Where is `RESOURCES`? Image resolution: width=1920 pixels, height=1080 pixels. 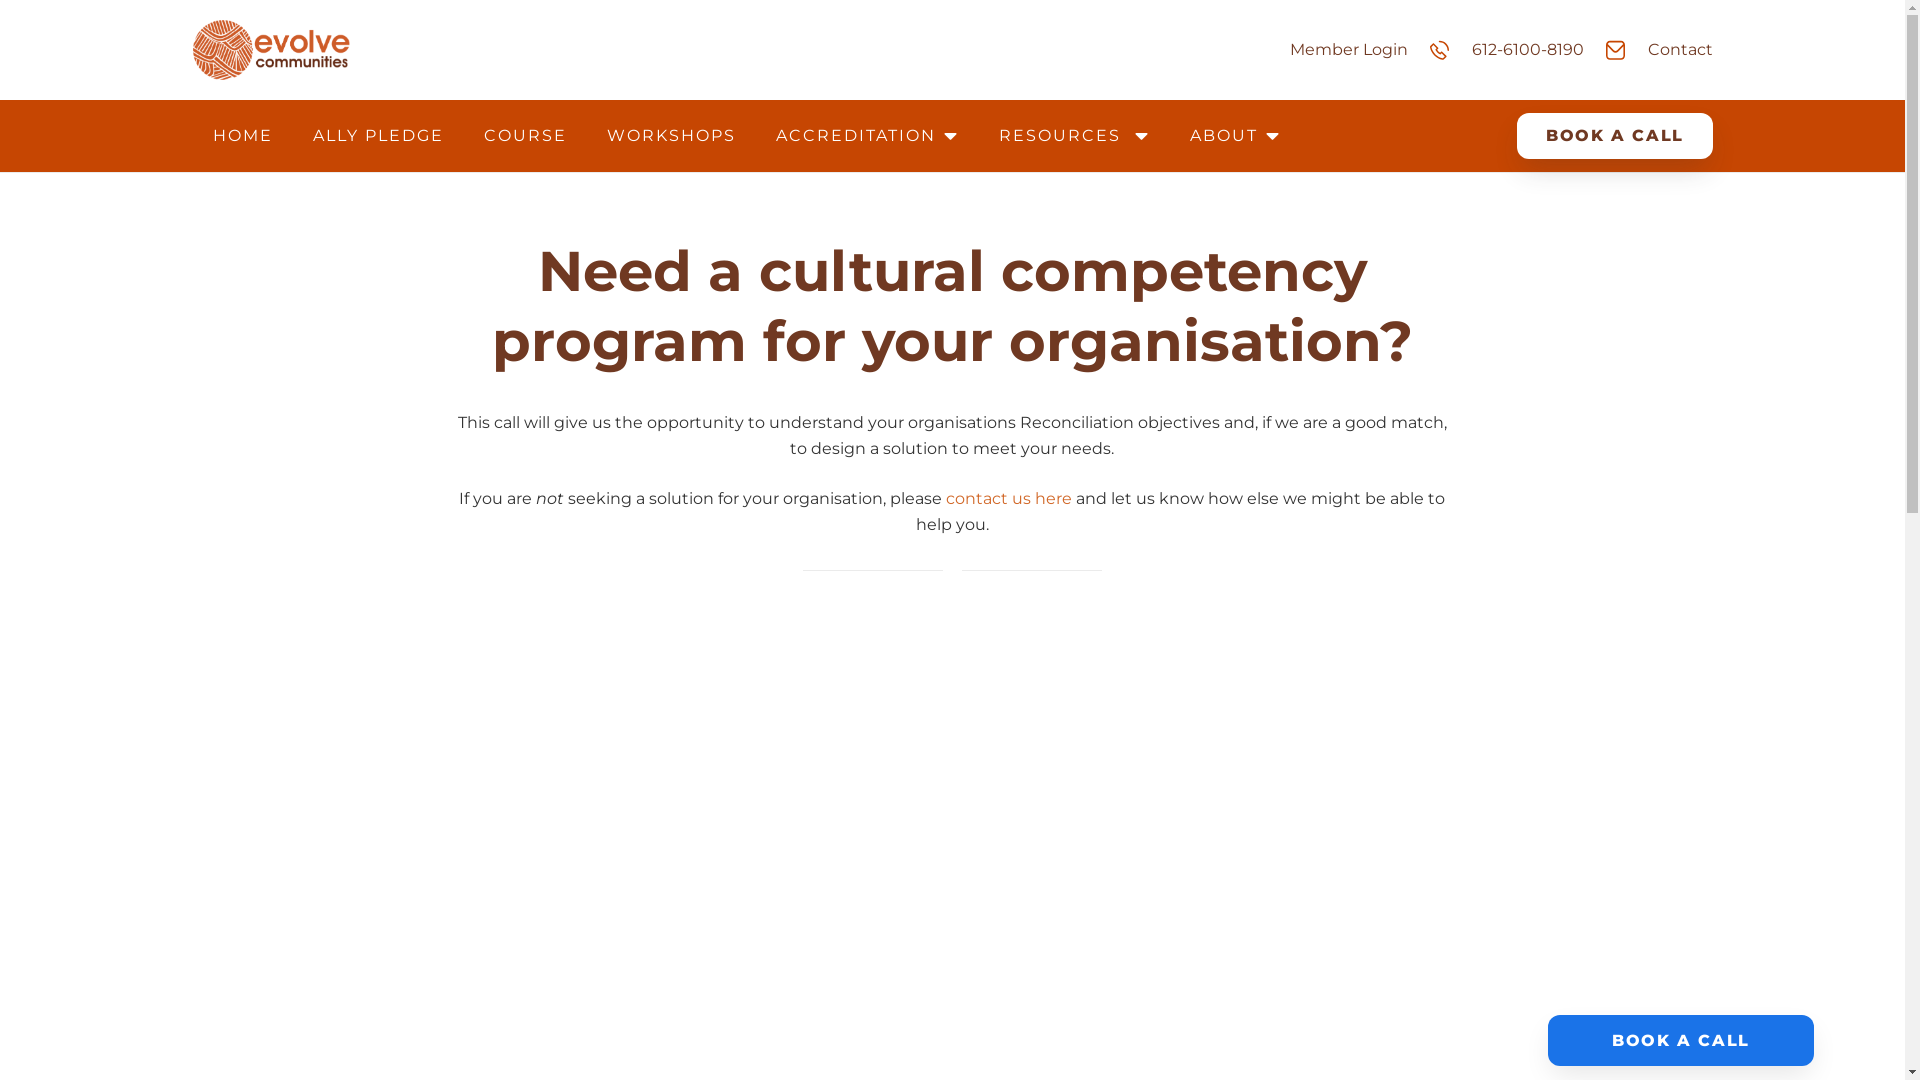
RESOURCES is located at coordinates (1074, 136).